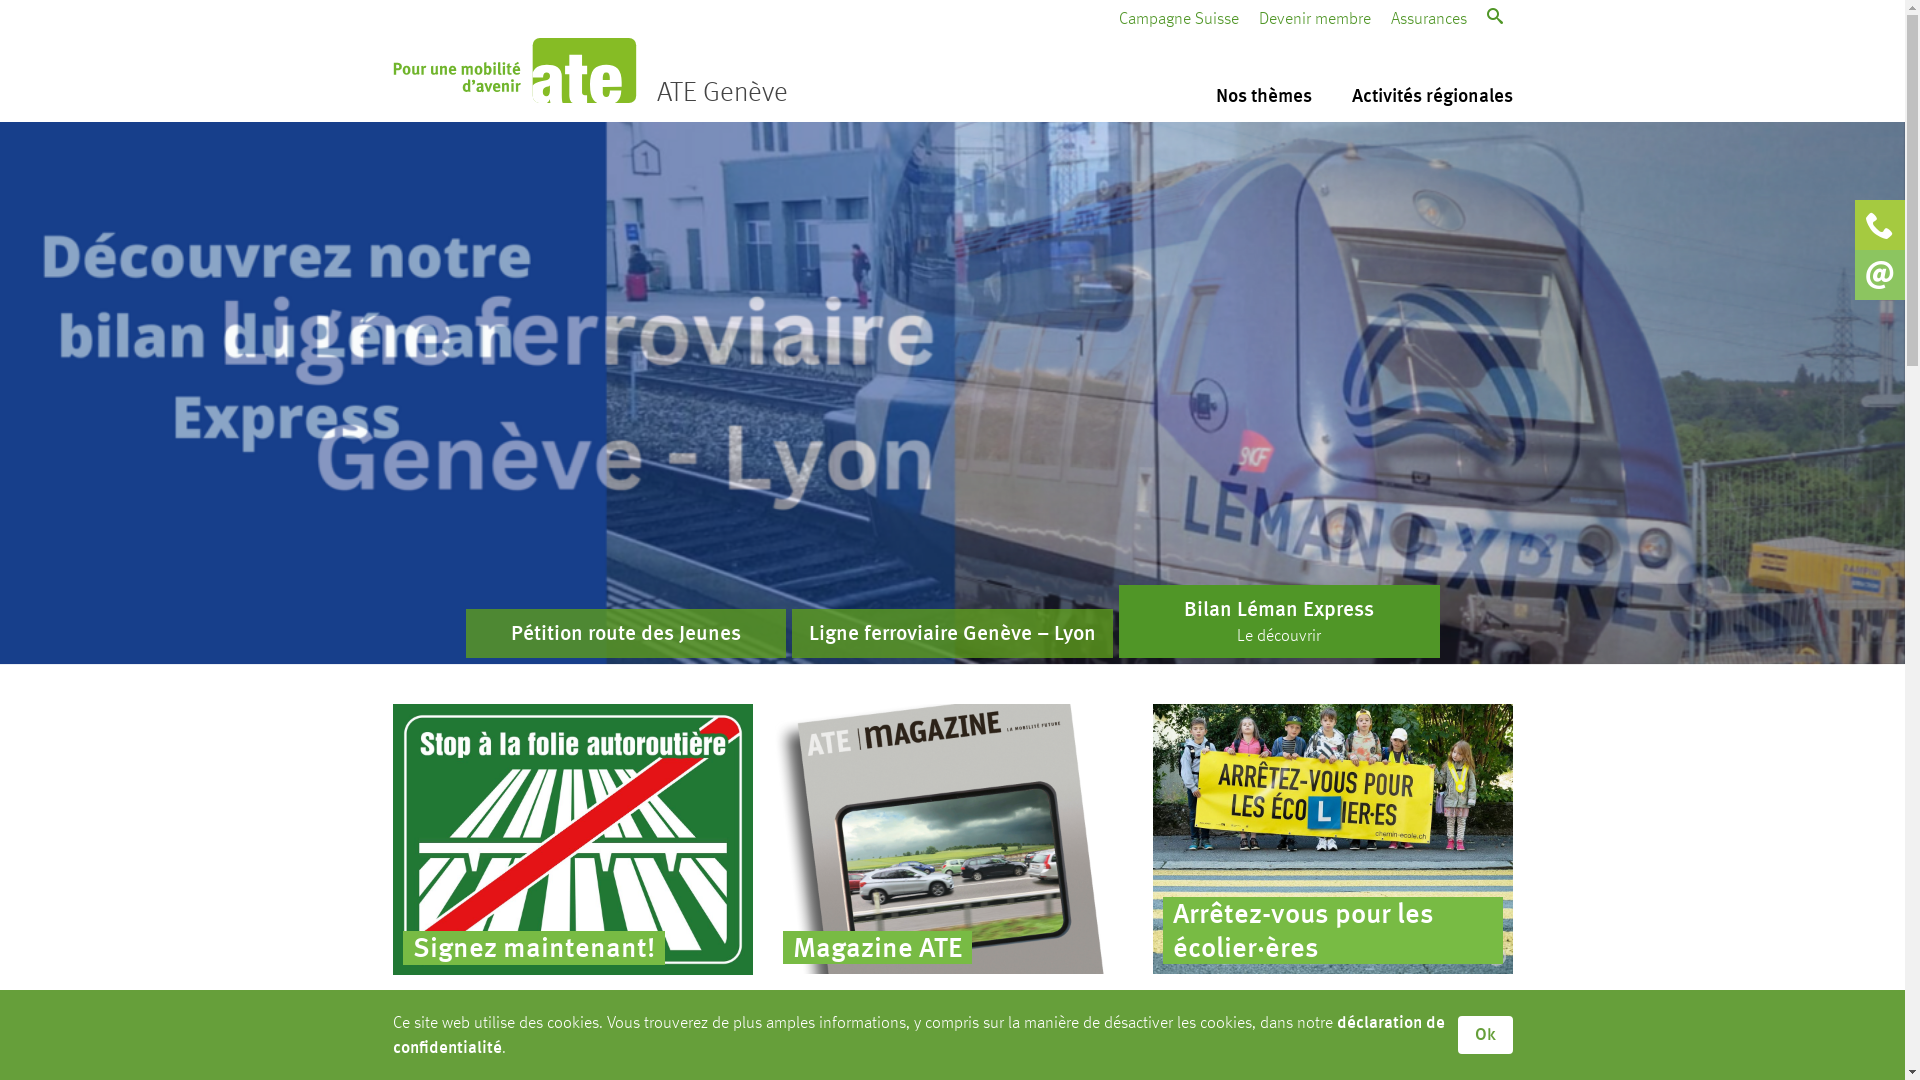 The image size is (1920, 1080). I want to click on Assurances, so click(1428, 18).